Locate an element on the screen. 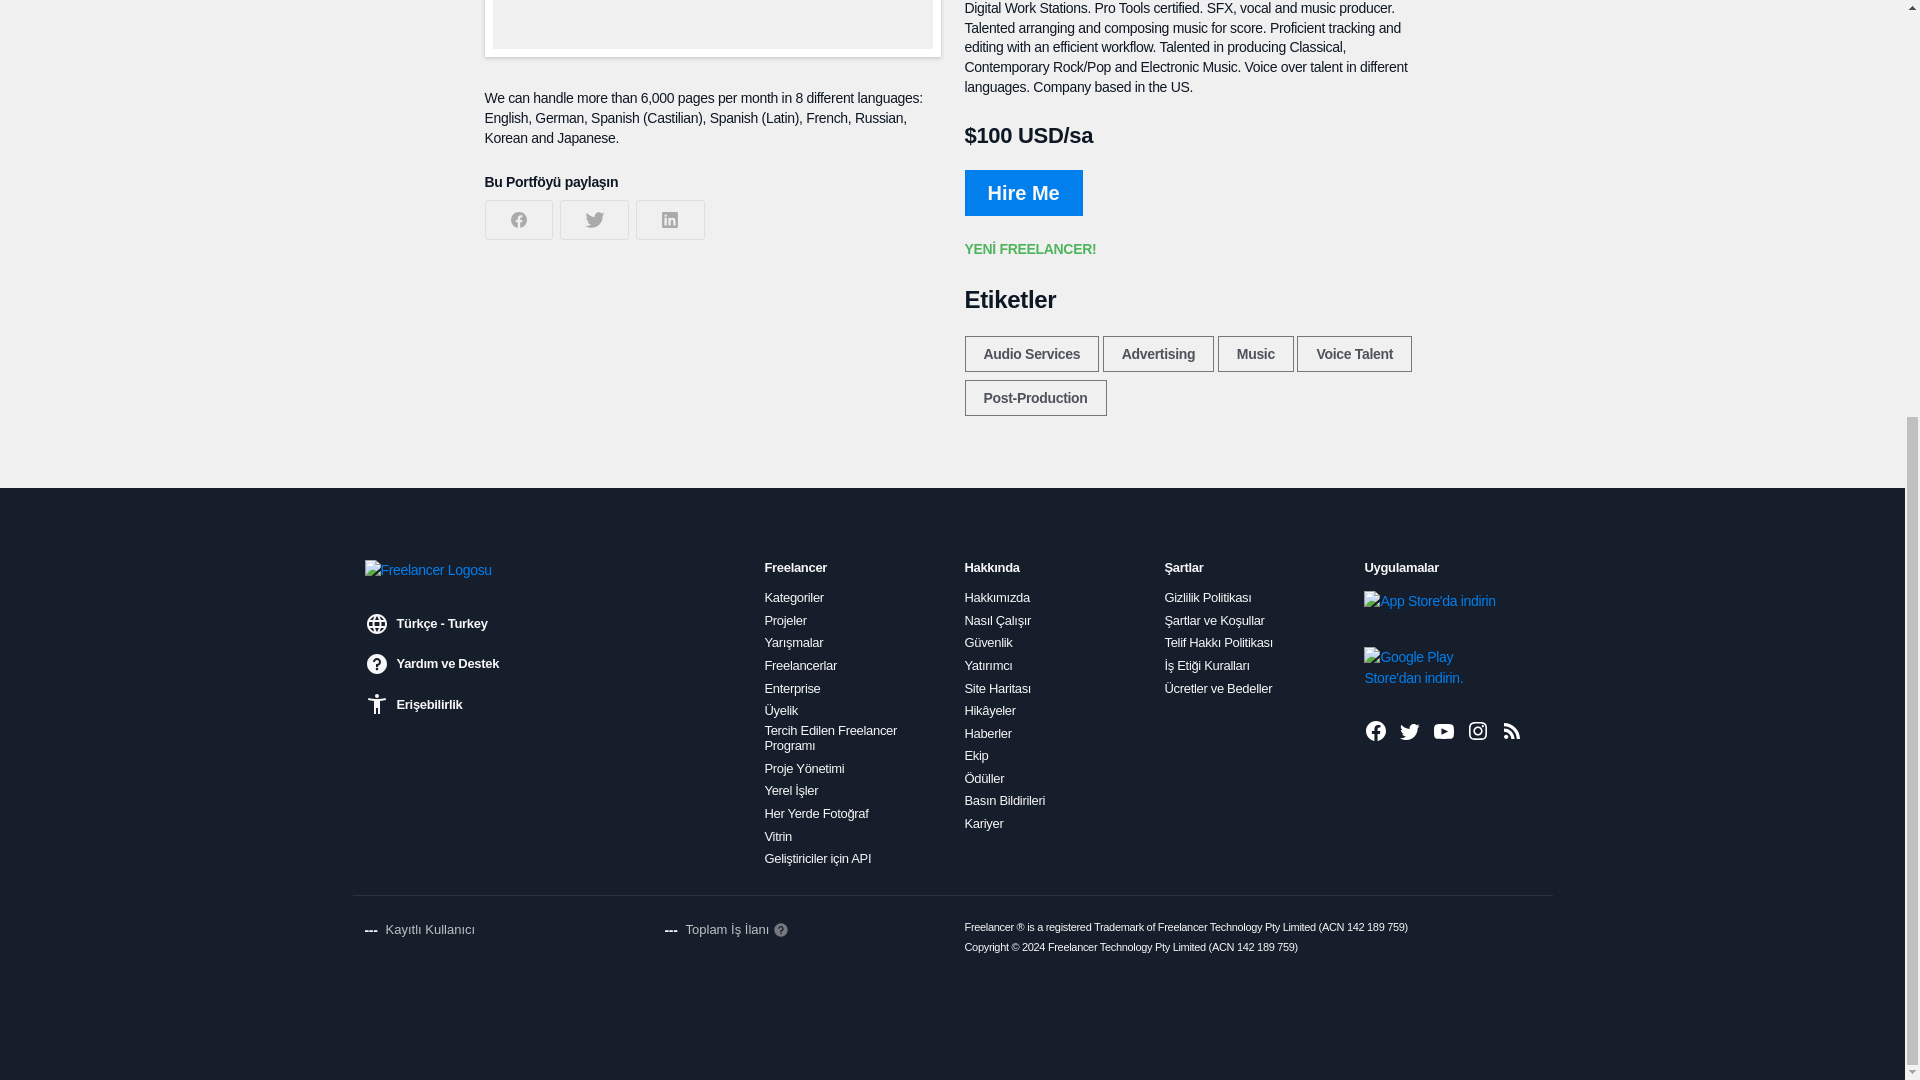  Vitrin is located at coordinates (778, 836).